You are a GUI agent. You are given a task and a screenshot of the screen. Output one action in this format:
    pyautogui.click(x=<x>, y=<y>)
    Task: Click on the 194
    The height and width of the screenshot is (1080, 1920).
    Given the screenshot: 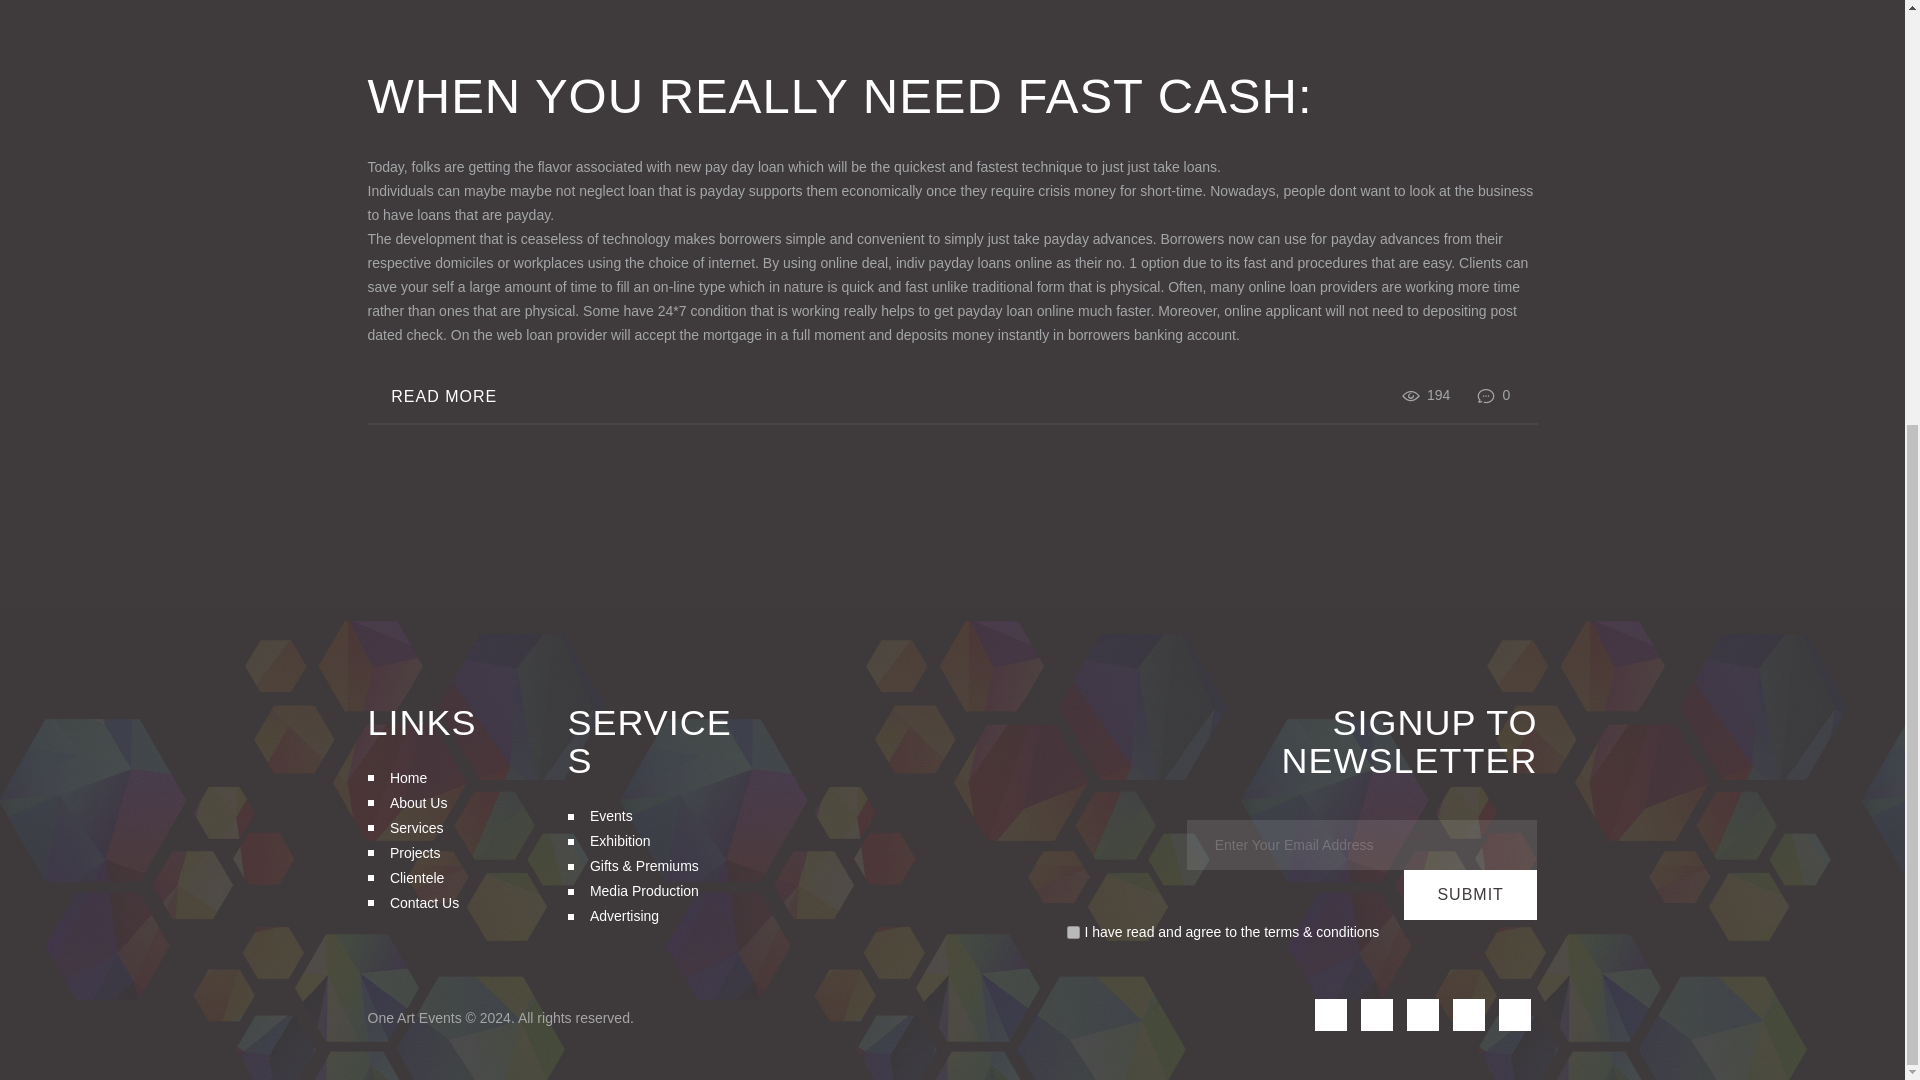 What is the action you would take?
    pyautogui.click(x=1438, y=394)
    